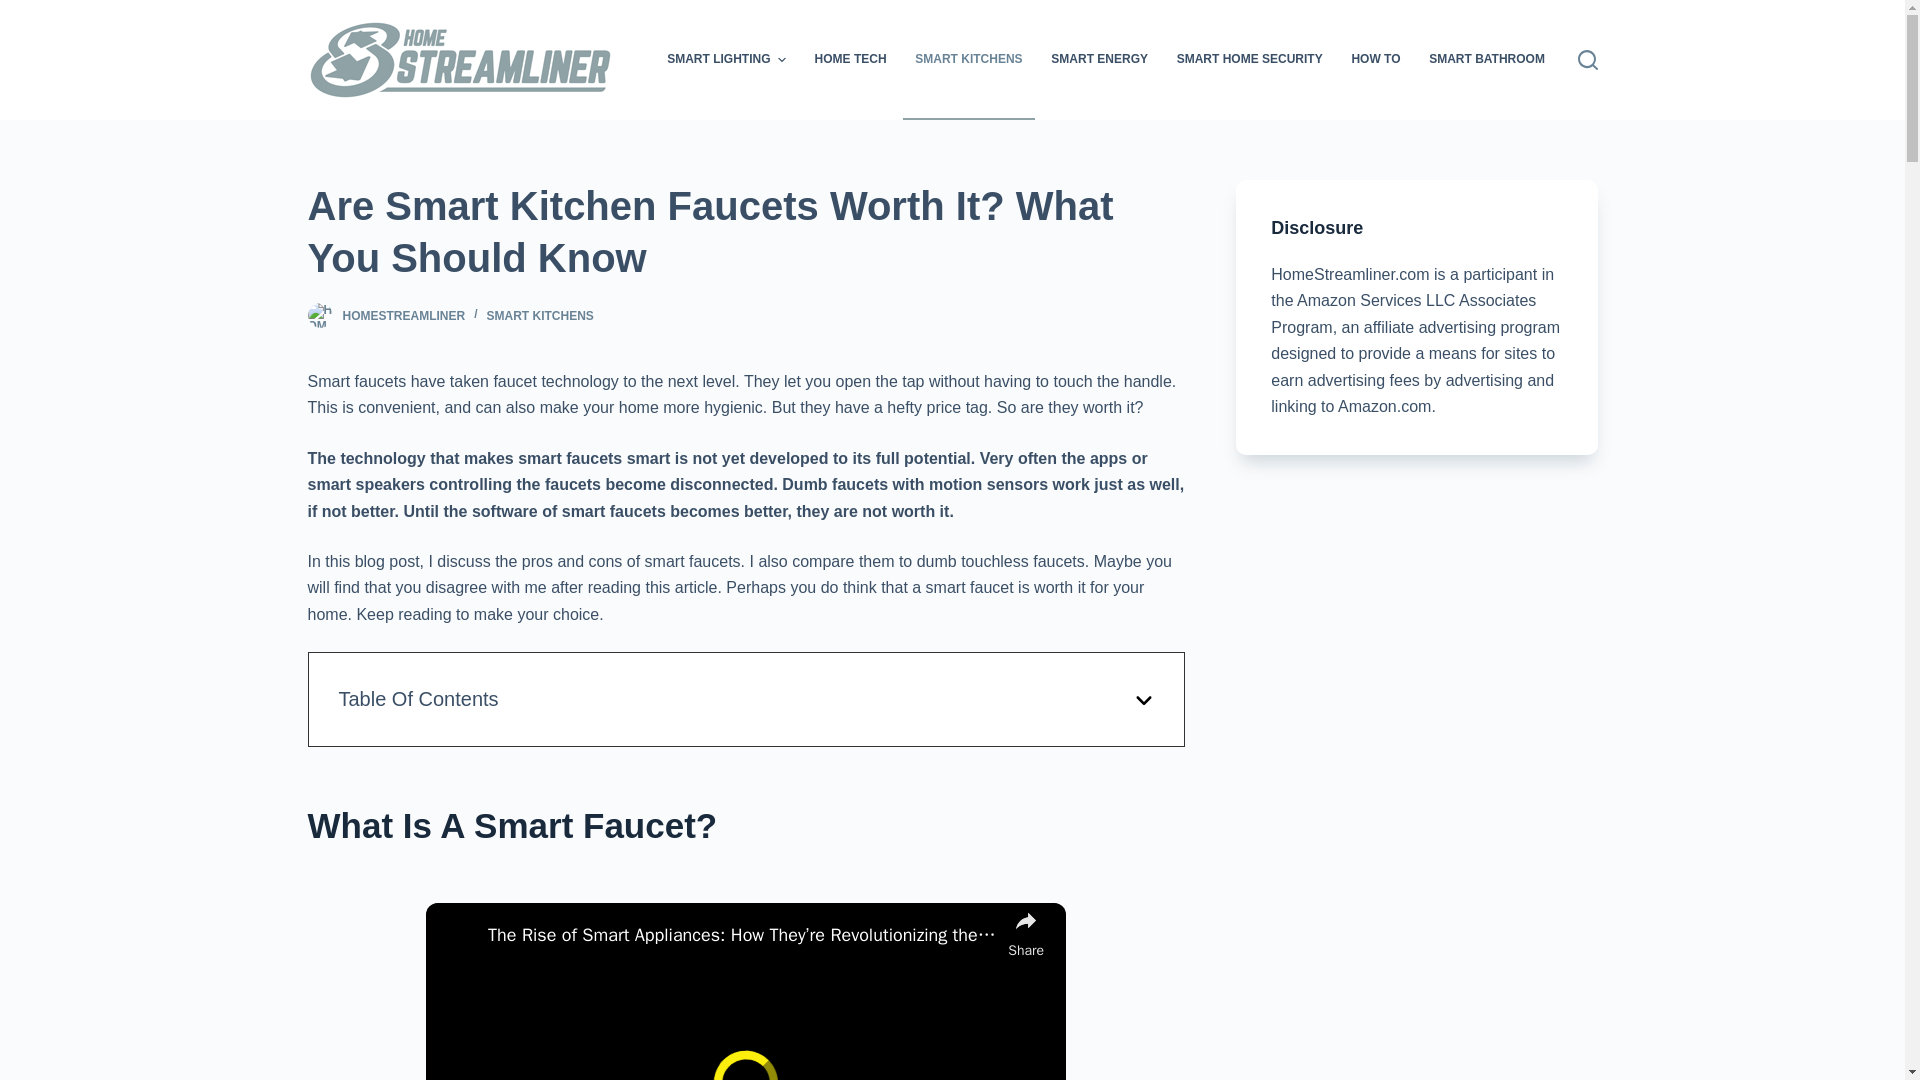  What do you see at coordinates (1486, 60) in the screenshot?
I see `SMART BATHROOM` at bounding box center [1486, 60].